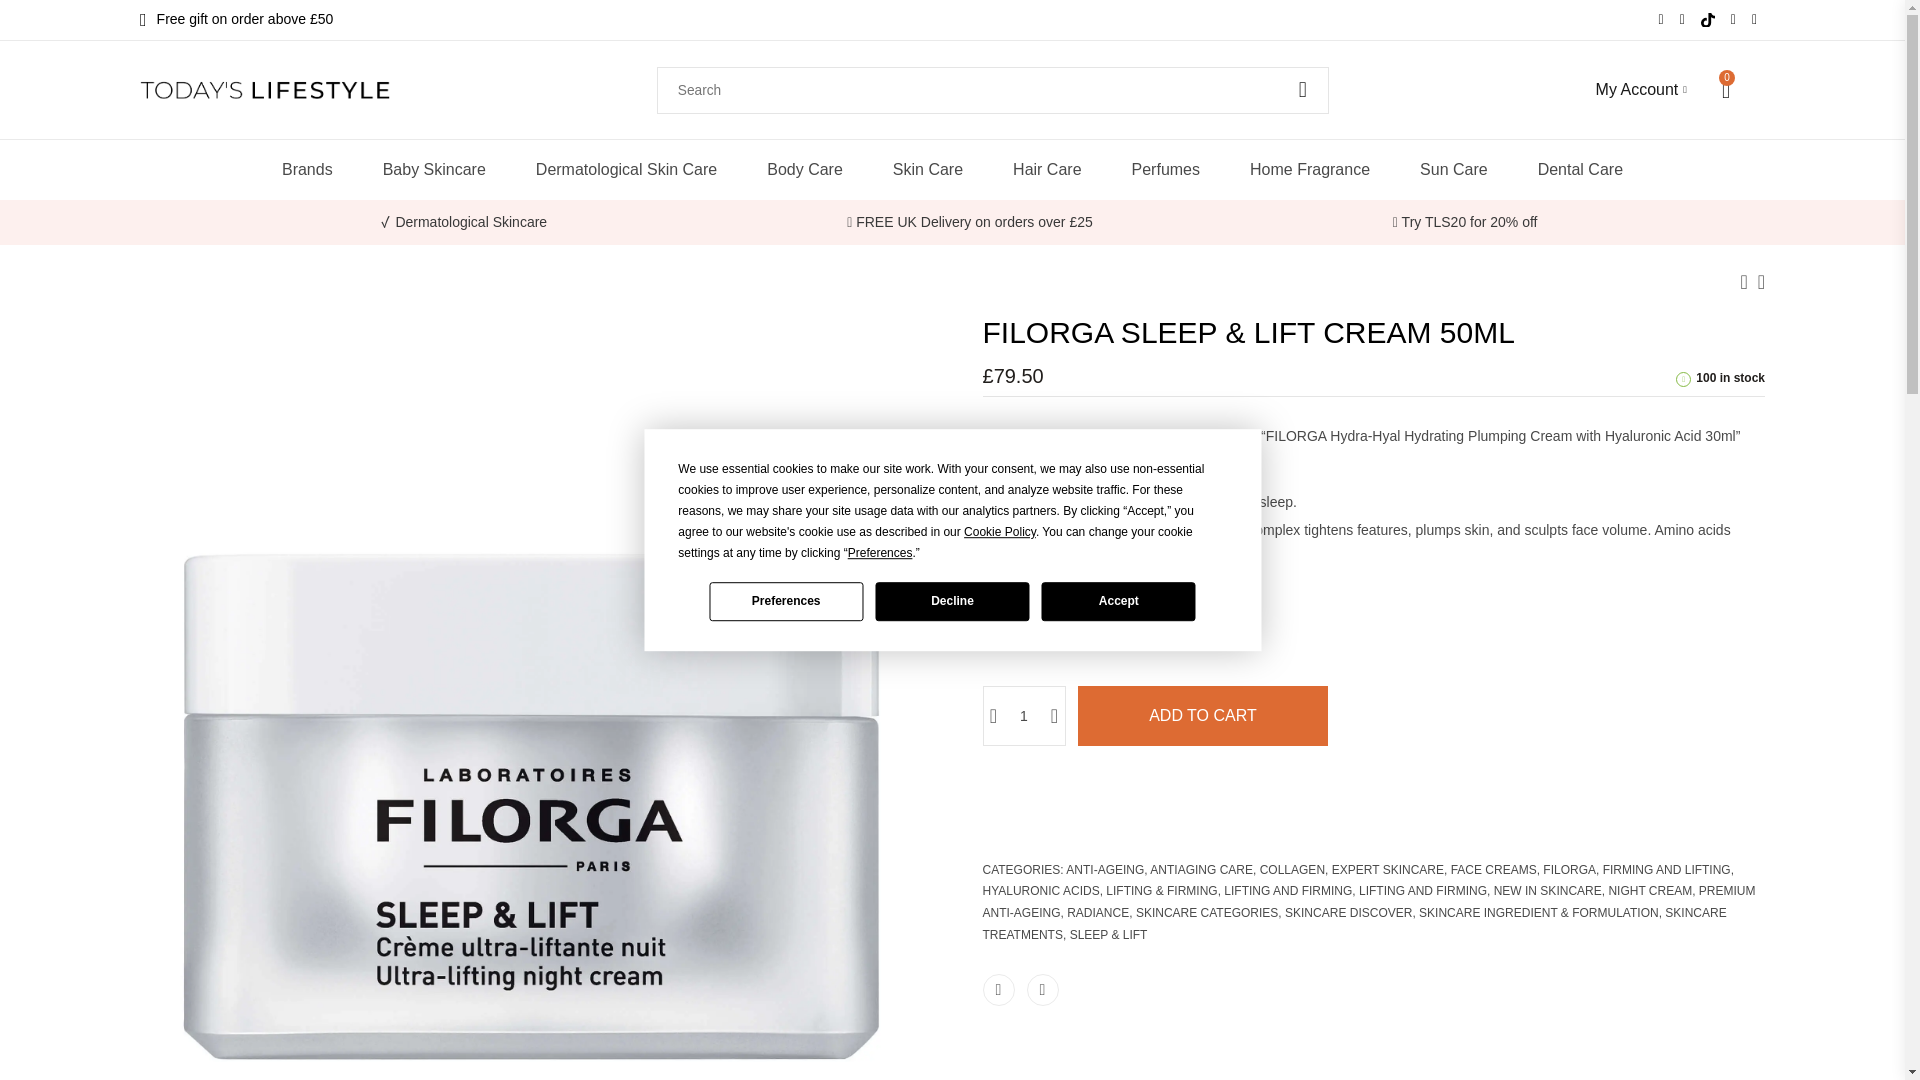 This screenshot has width=1920, height=1080. I want to click on Baby Skincare, so click(434, 170).